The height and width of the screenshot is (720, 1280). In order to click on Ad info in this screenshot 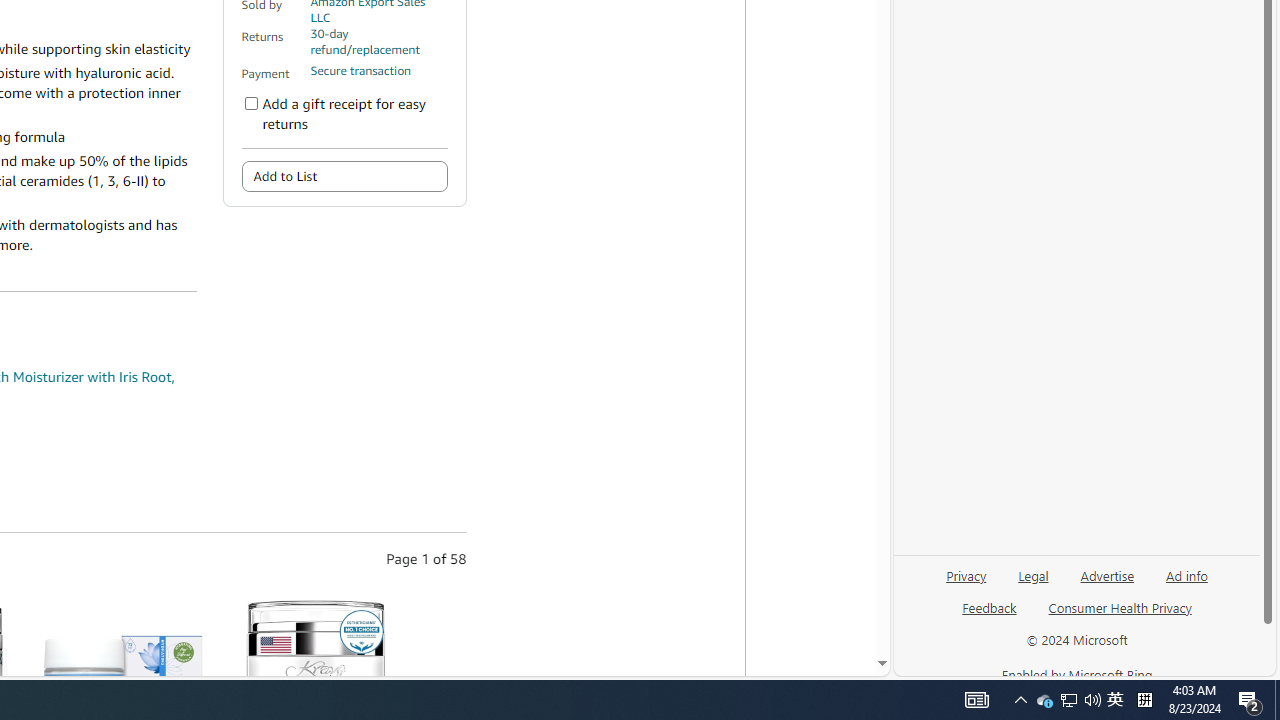, I will do `click(1186, 583)`.